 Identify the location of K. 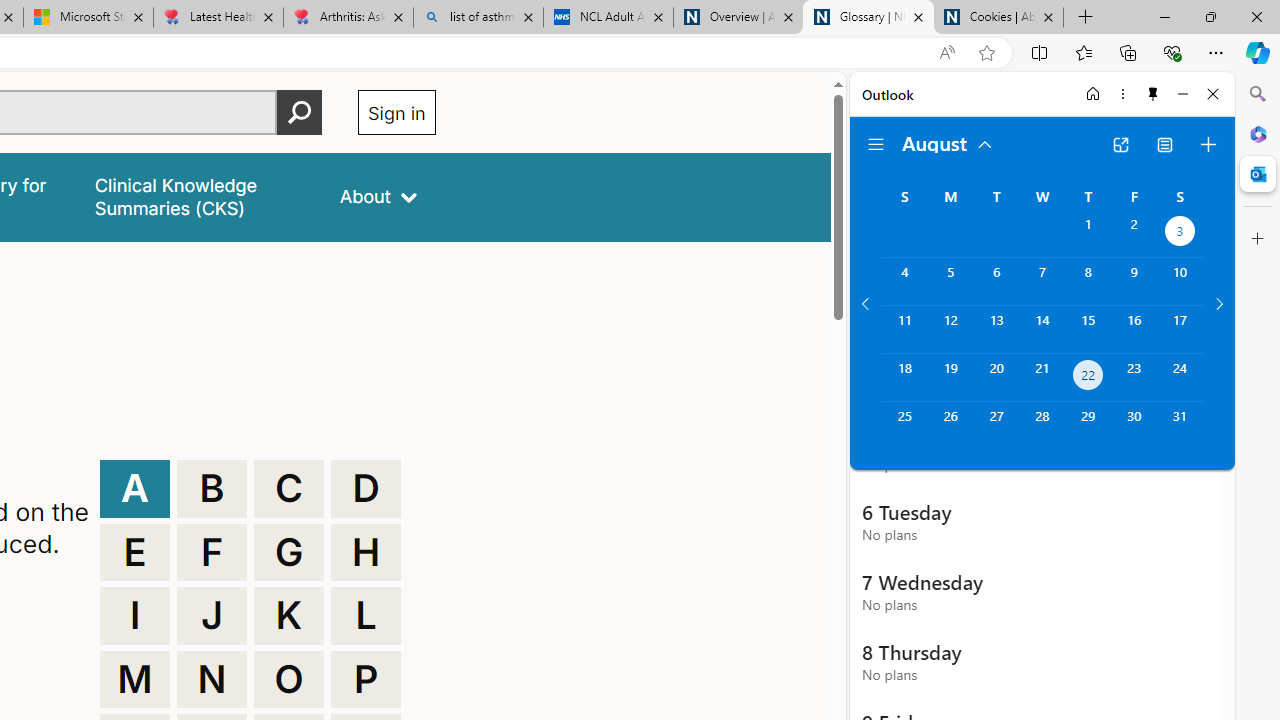
(289, 616).